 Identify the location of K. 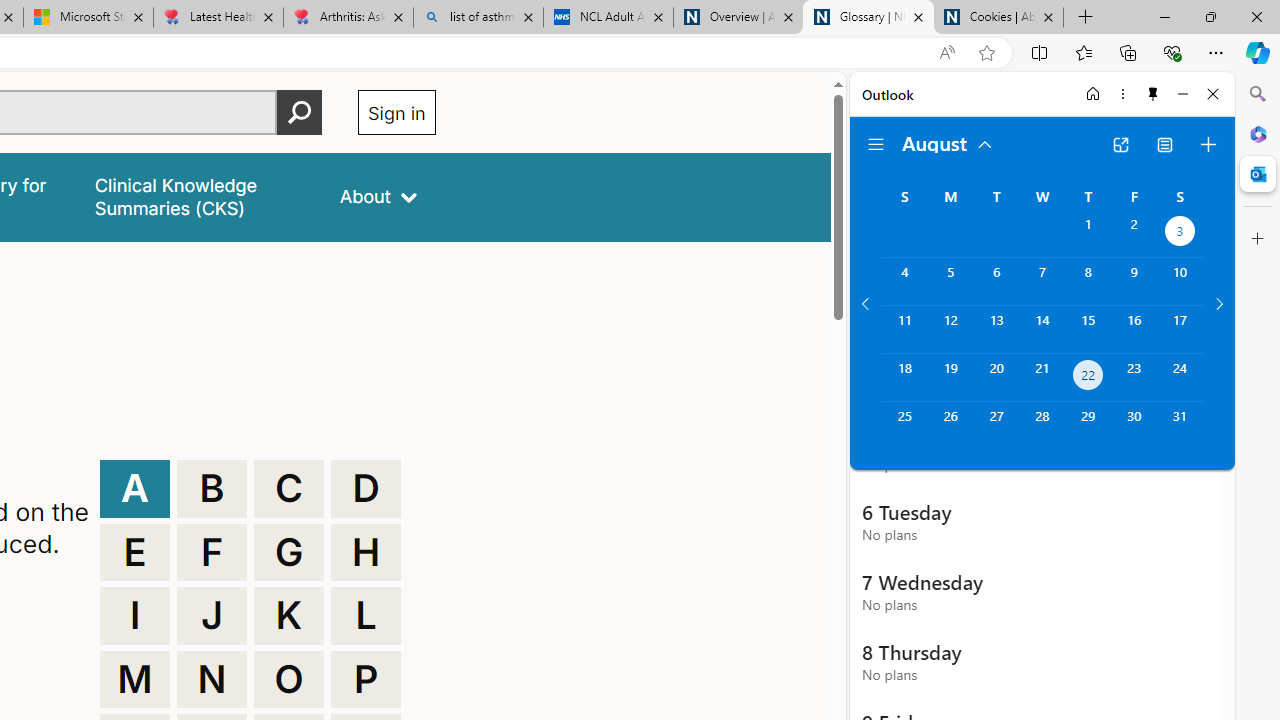
(289, 616).